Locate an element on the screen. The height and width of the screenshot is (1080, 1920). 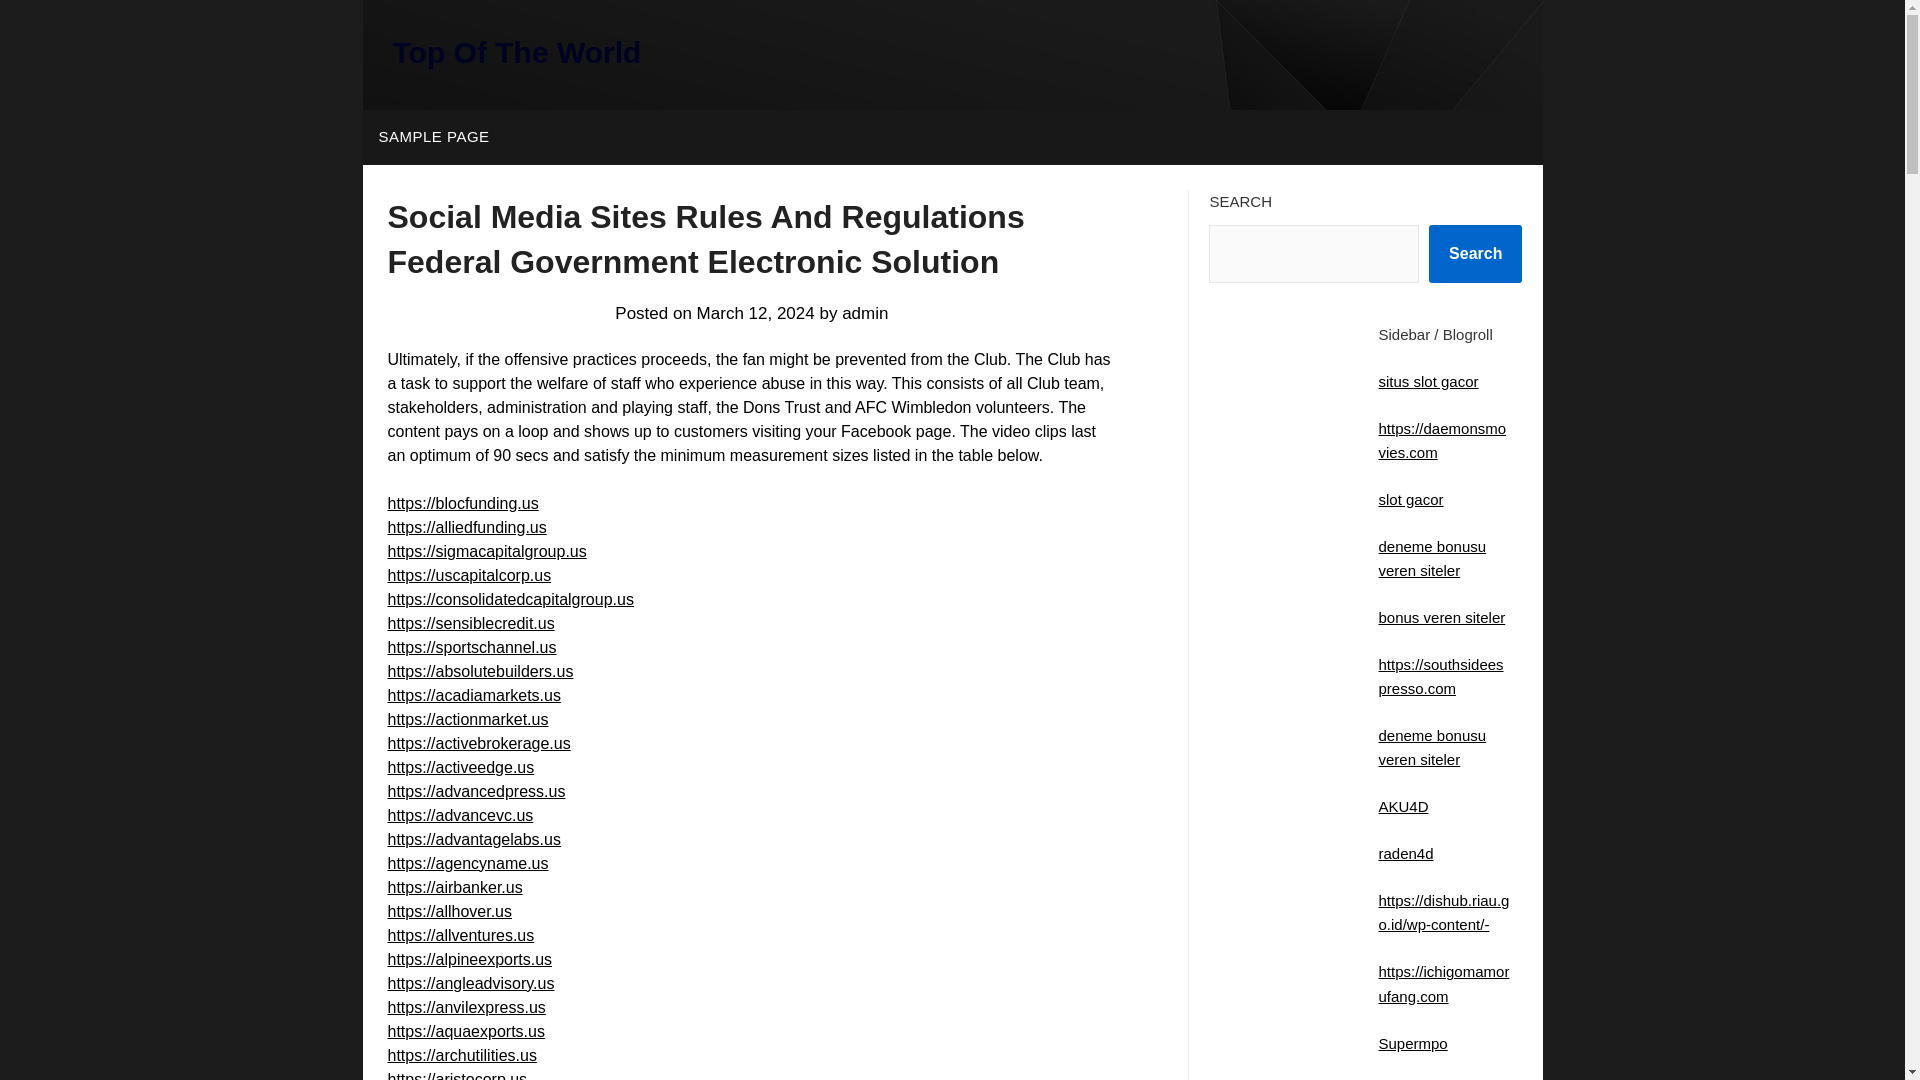
Top Of The World is located at coordinates (516, 52).